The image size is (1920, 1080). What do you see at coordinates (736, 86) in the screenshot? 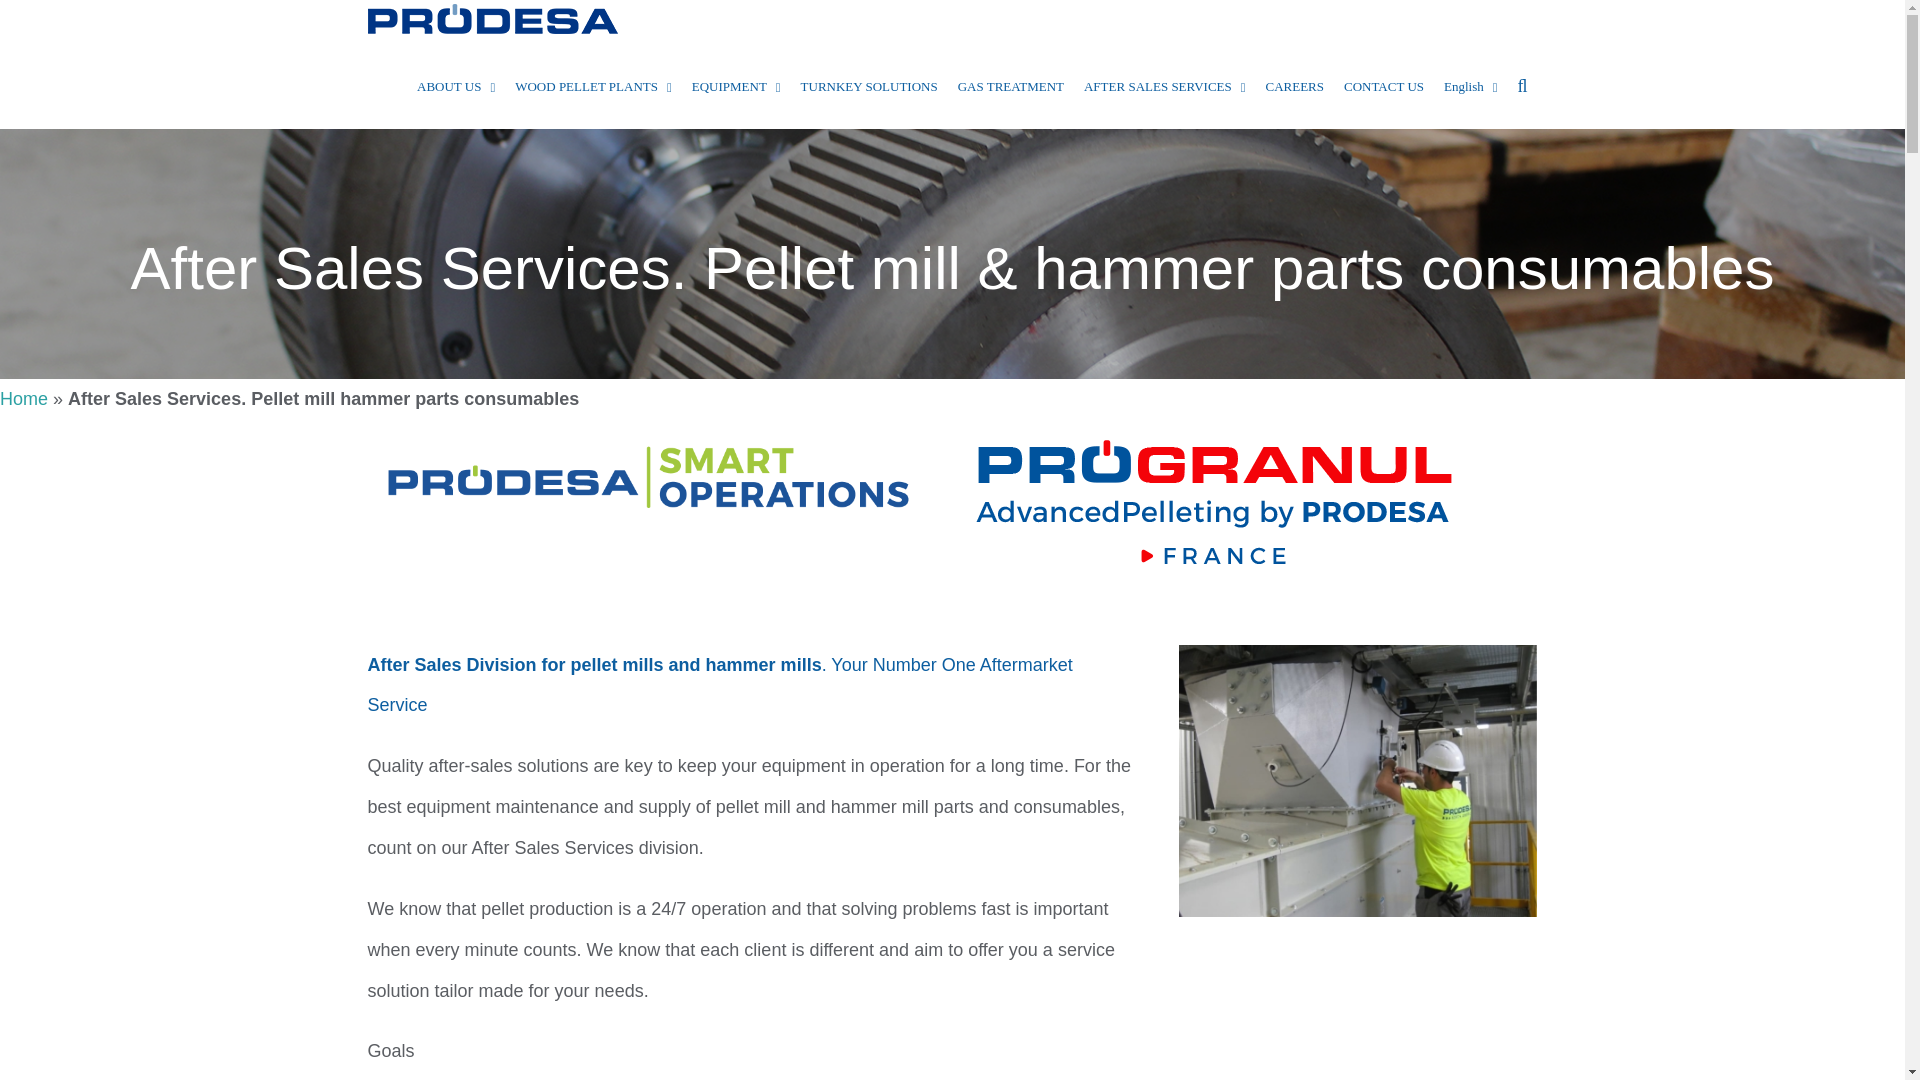
I see `EQUIPMENT` at bounding box center [736, 86].